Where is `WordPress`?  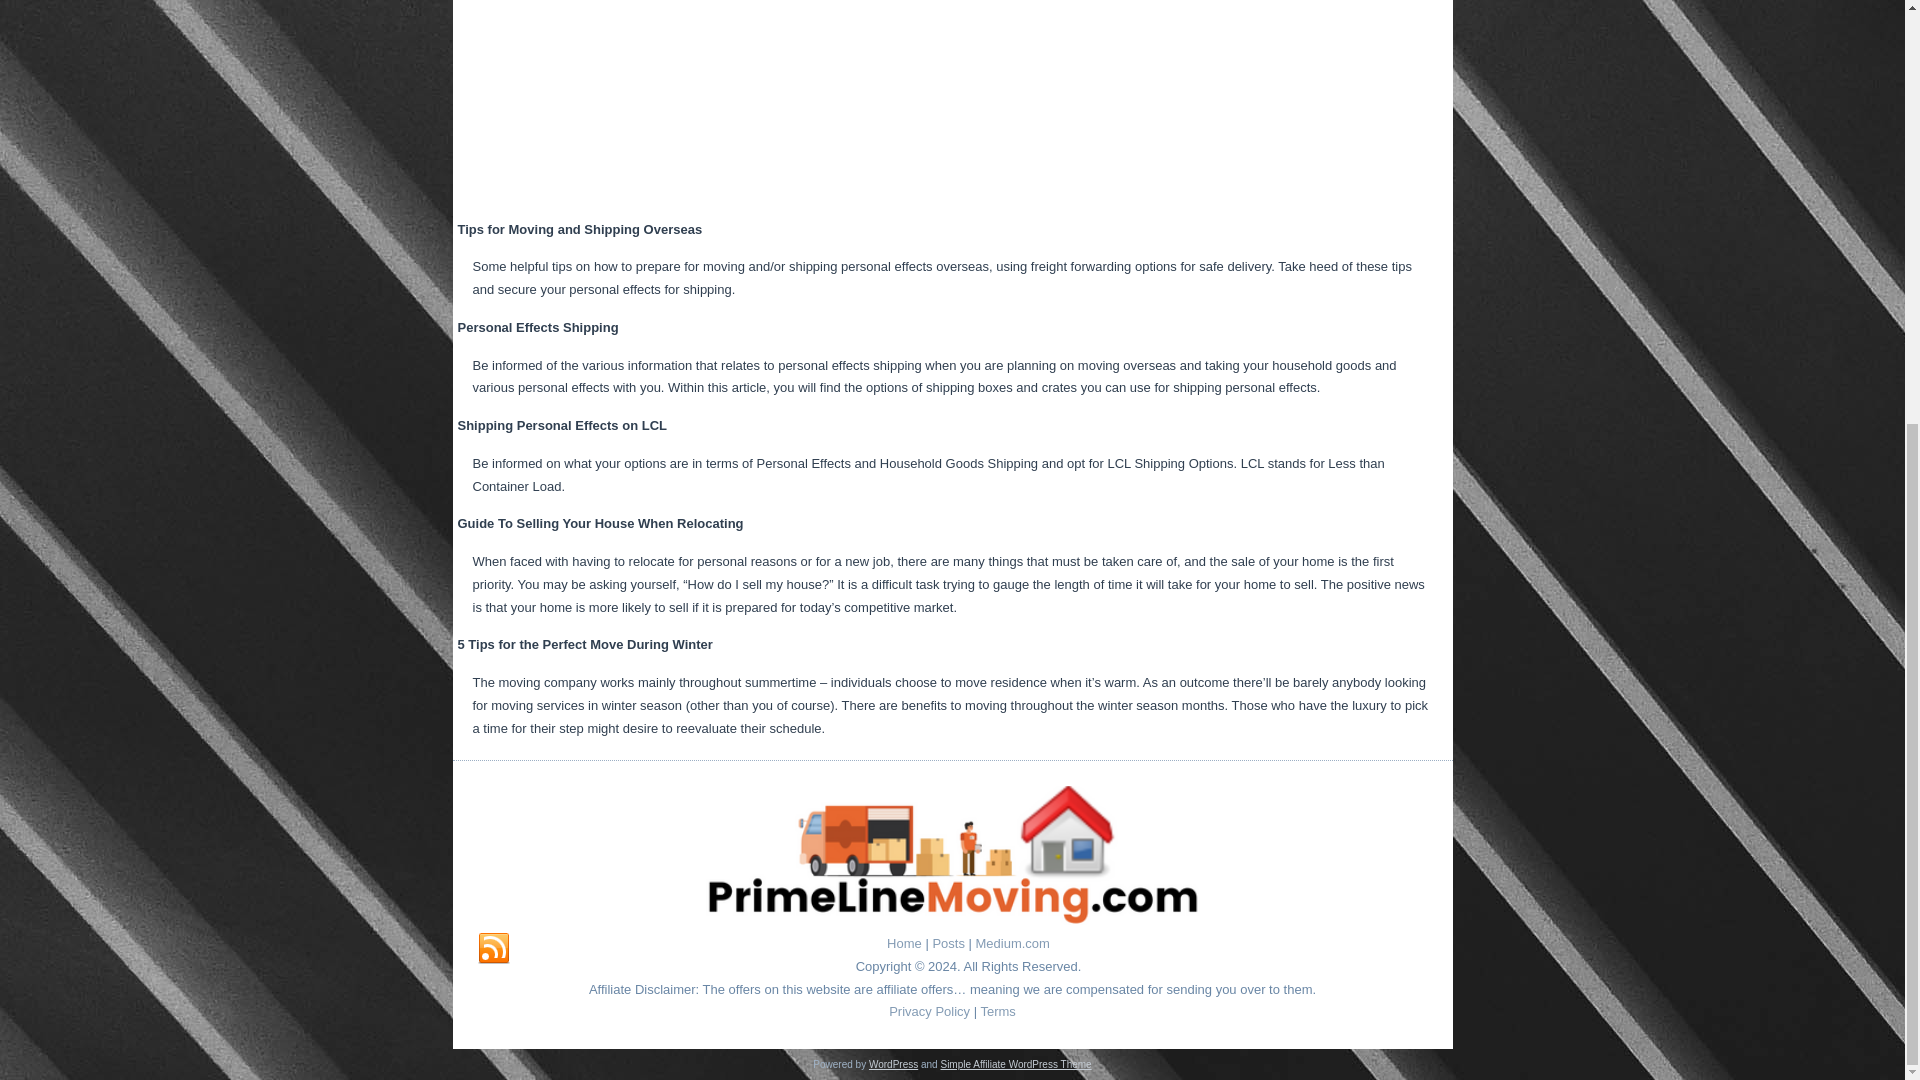 WordPress is located at coordinates (893, 1064).